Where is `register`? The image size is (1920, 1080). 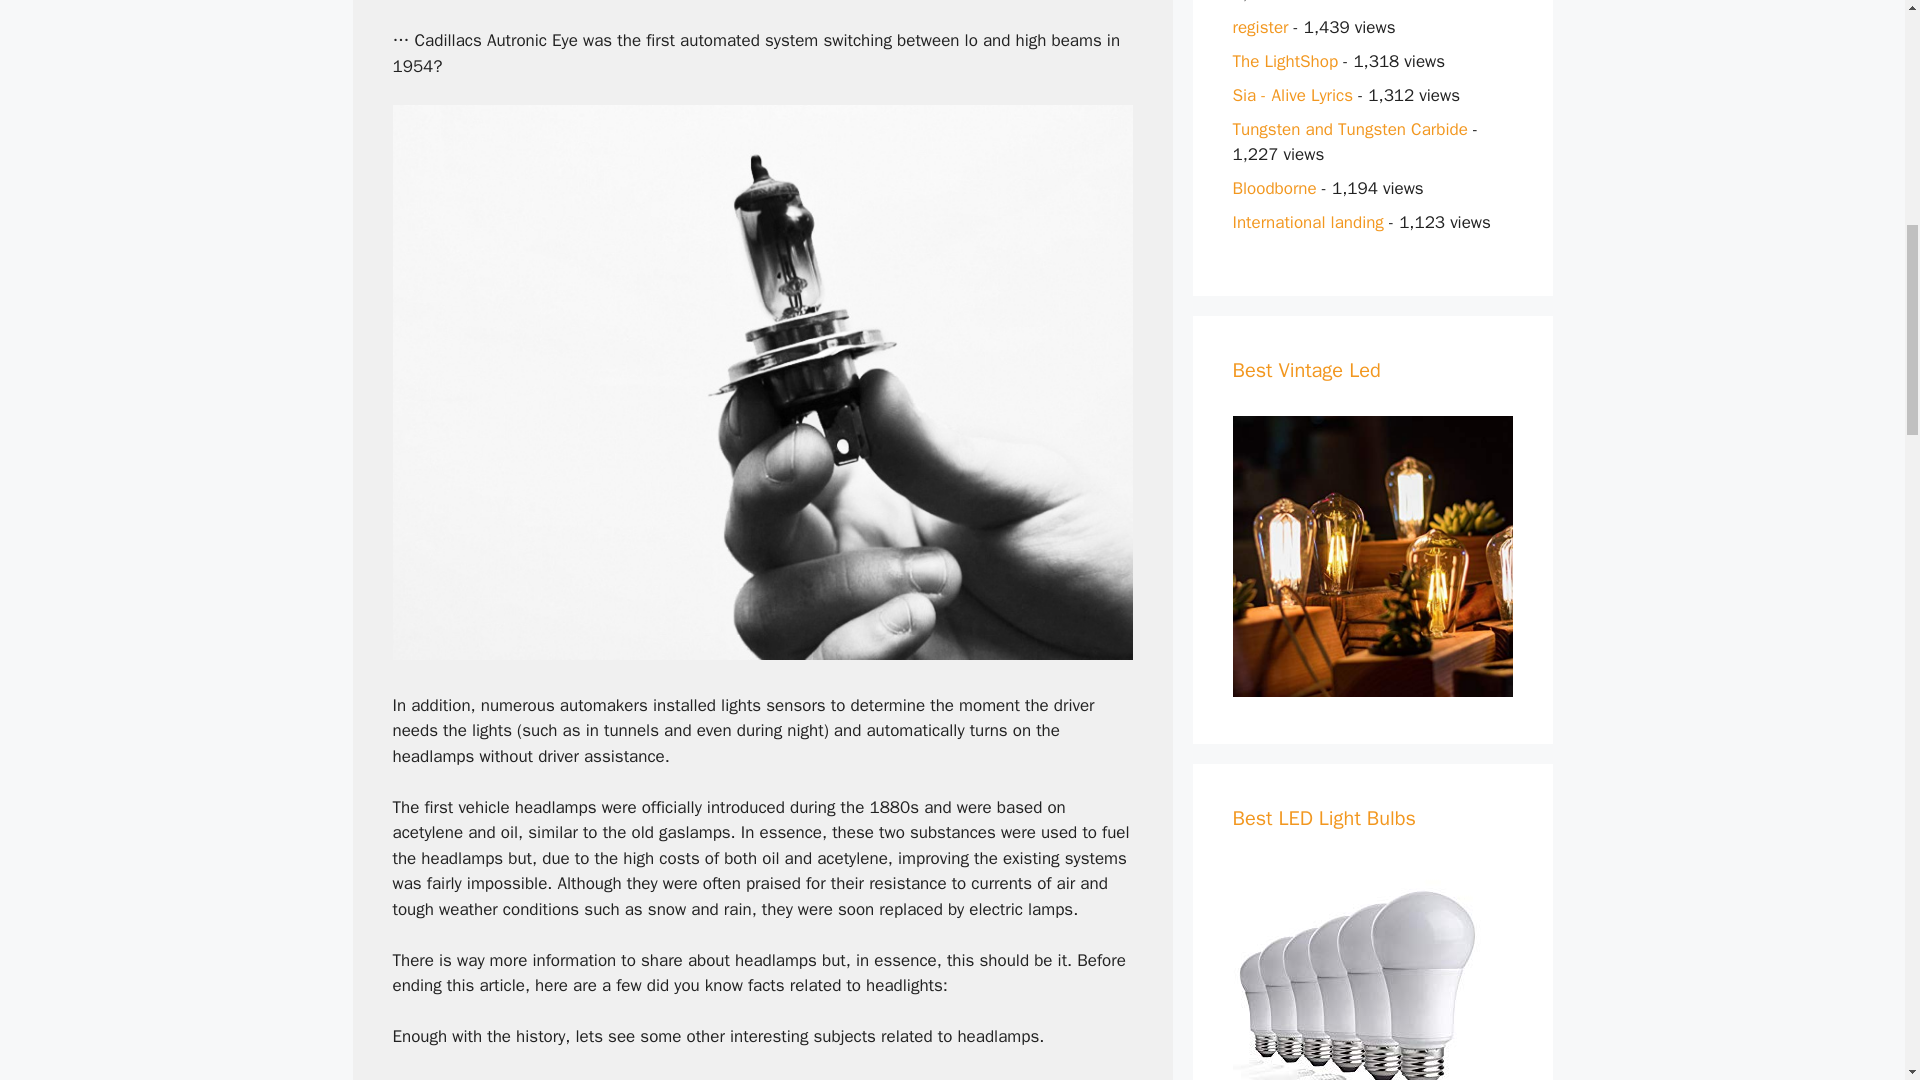 register is located at coordinates (1260, 26).